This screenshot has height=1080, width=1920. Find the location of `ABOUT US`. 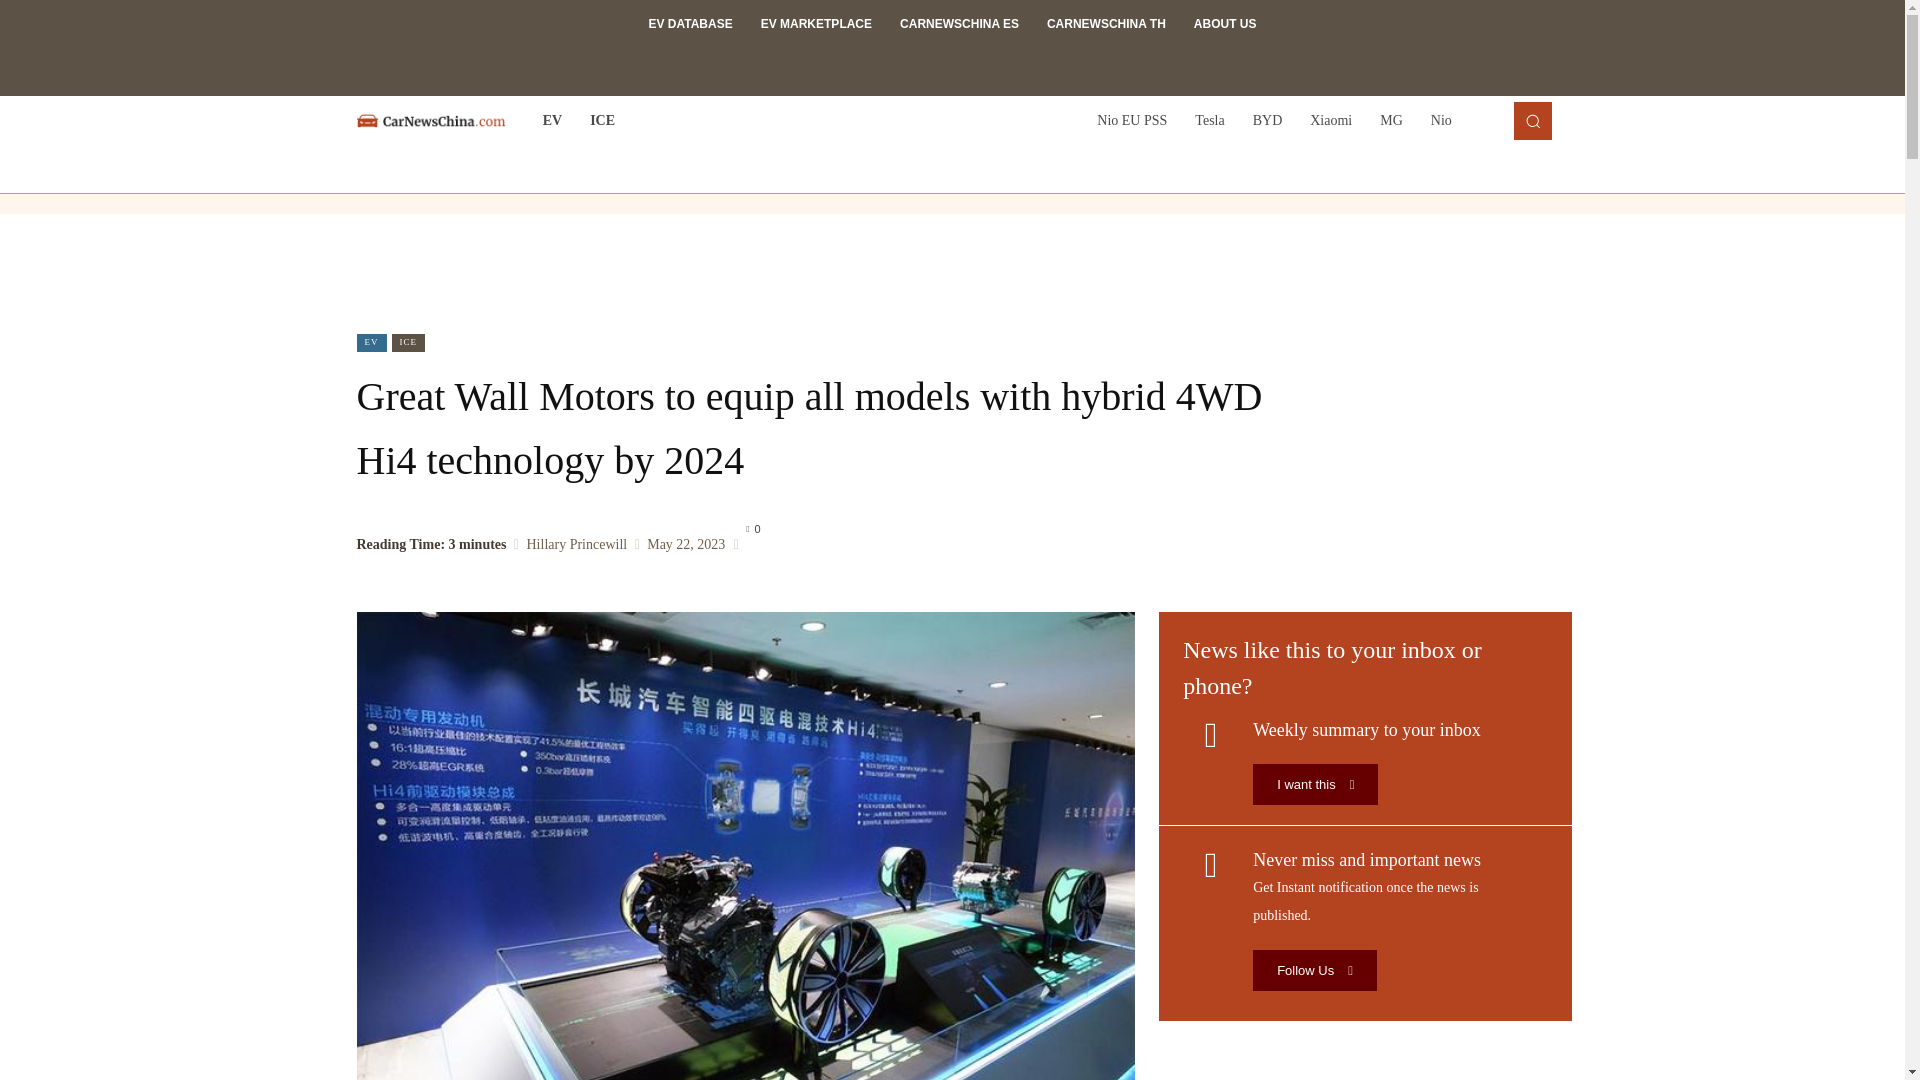

ABOUT US is located at coordinates (1226, 24).